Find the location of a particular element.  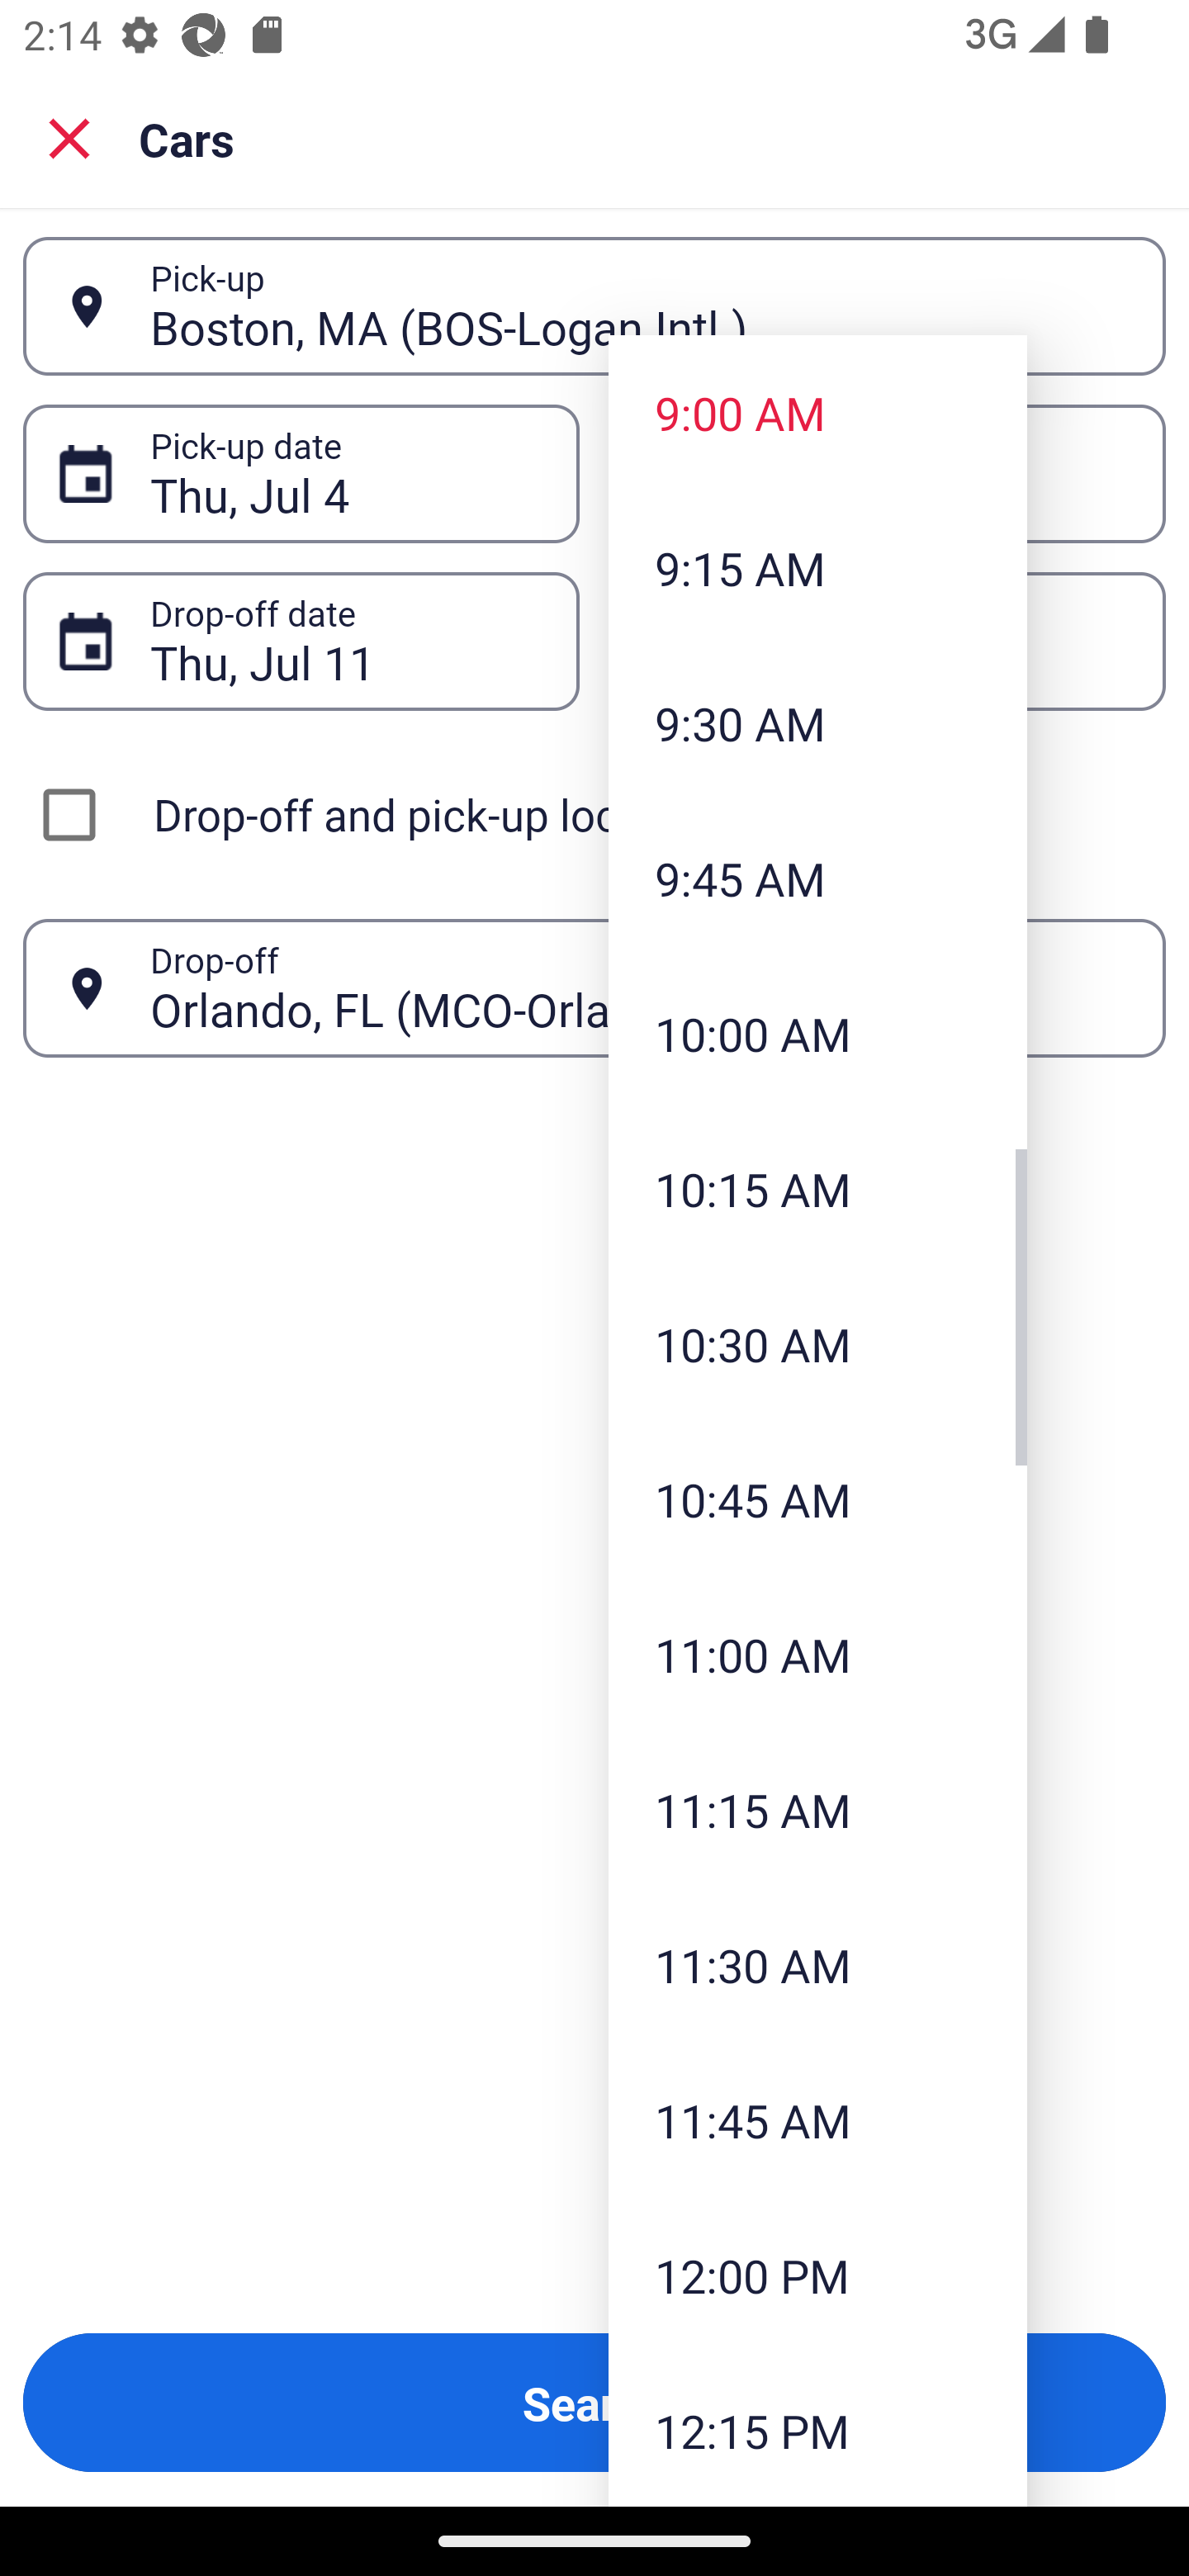

9:30 AM is located at coordinates (817, 723).